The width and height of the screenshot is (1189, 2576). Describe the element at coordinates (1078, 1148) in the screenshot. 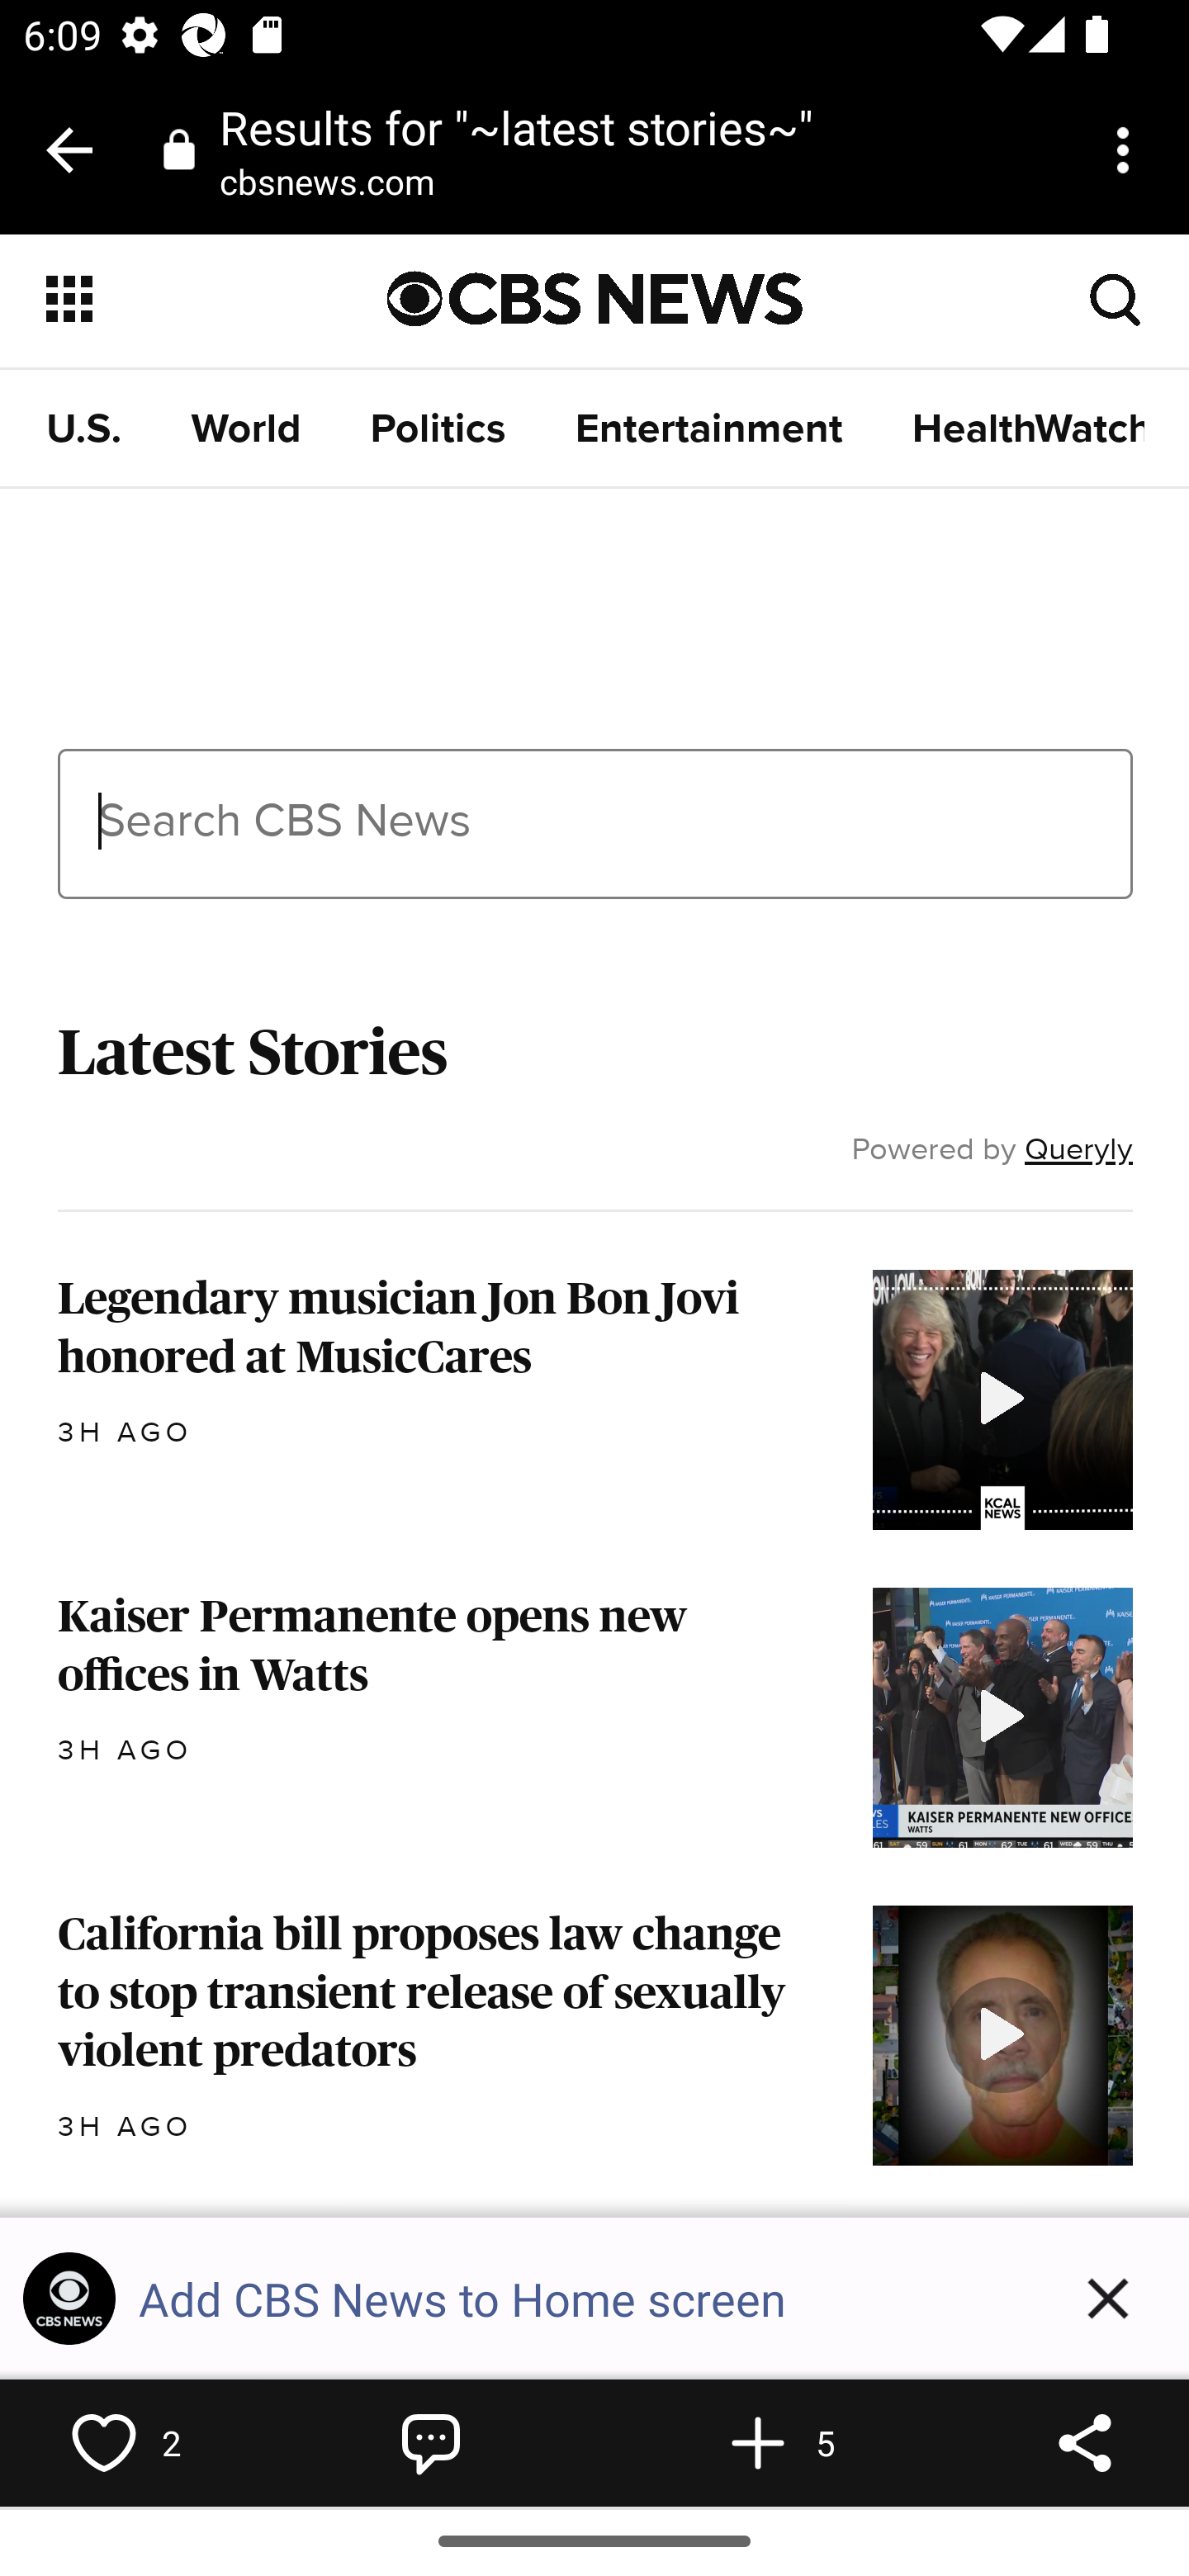

I see `Queryly` at that location.